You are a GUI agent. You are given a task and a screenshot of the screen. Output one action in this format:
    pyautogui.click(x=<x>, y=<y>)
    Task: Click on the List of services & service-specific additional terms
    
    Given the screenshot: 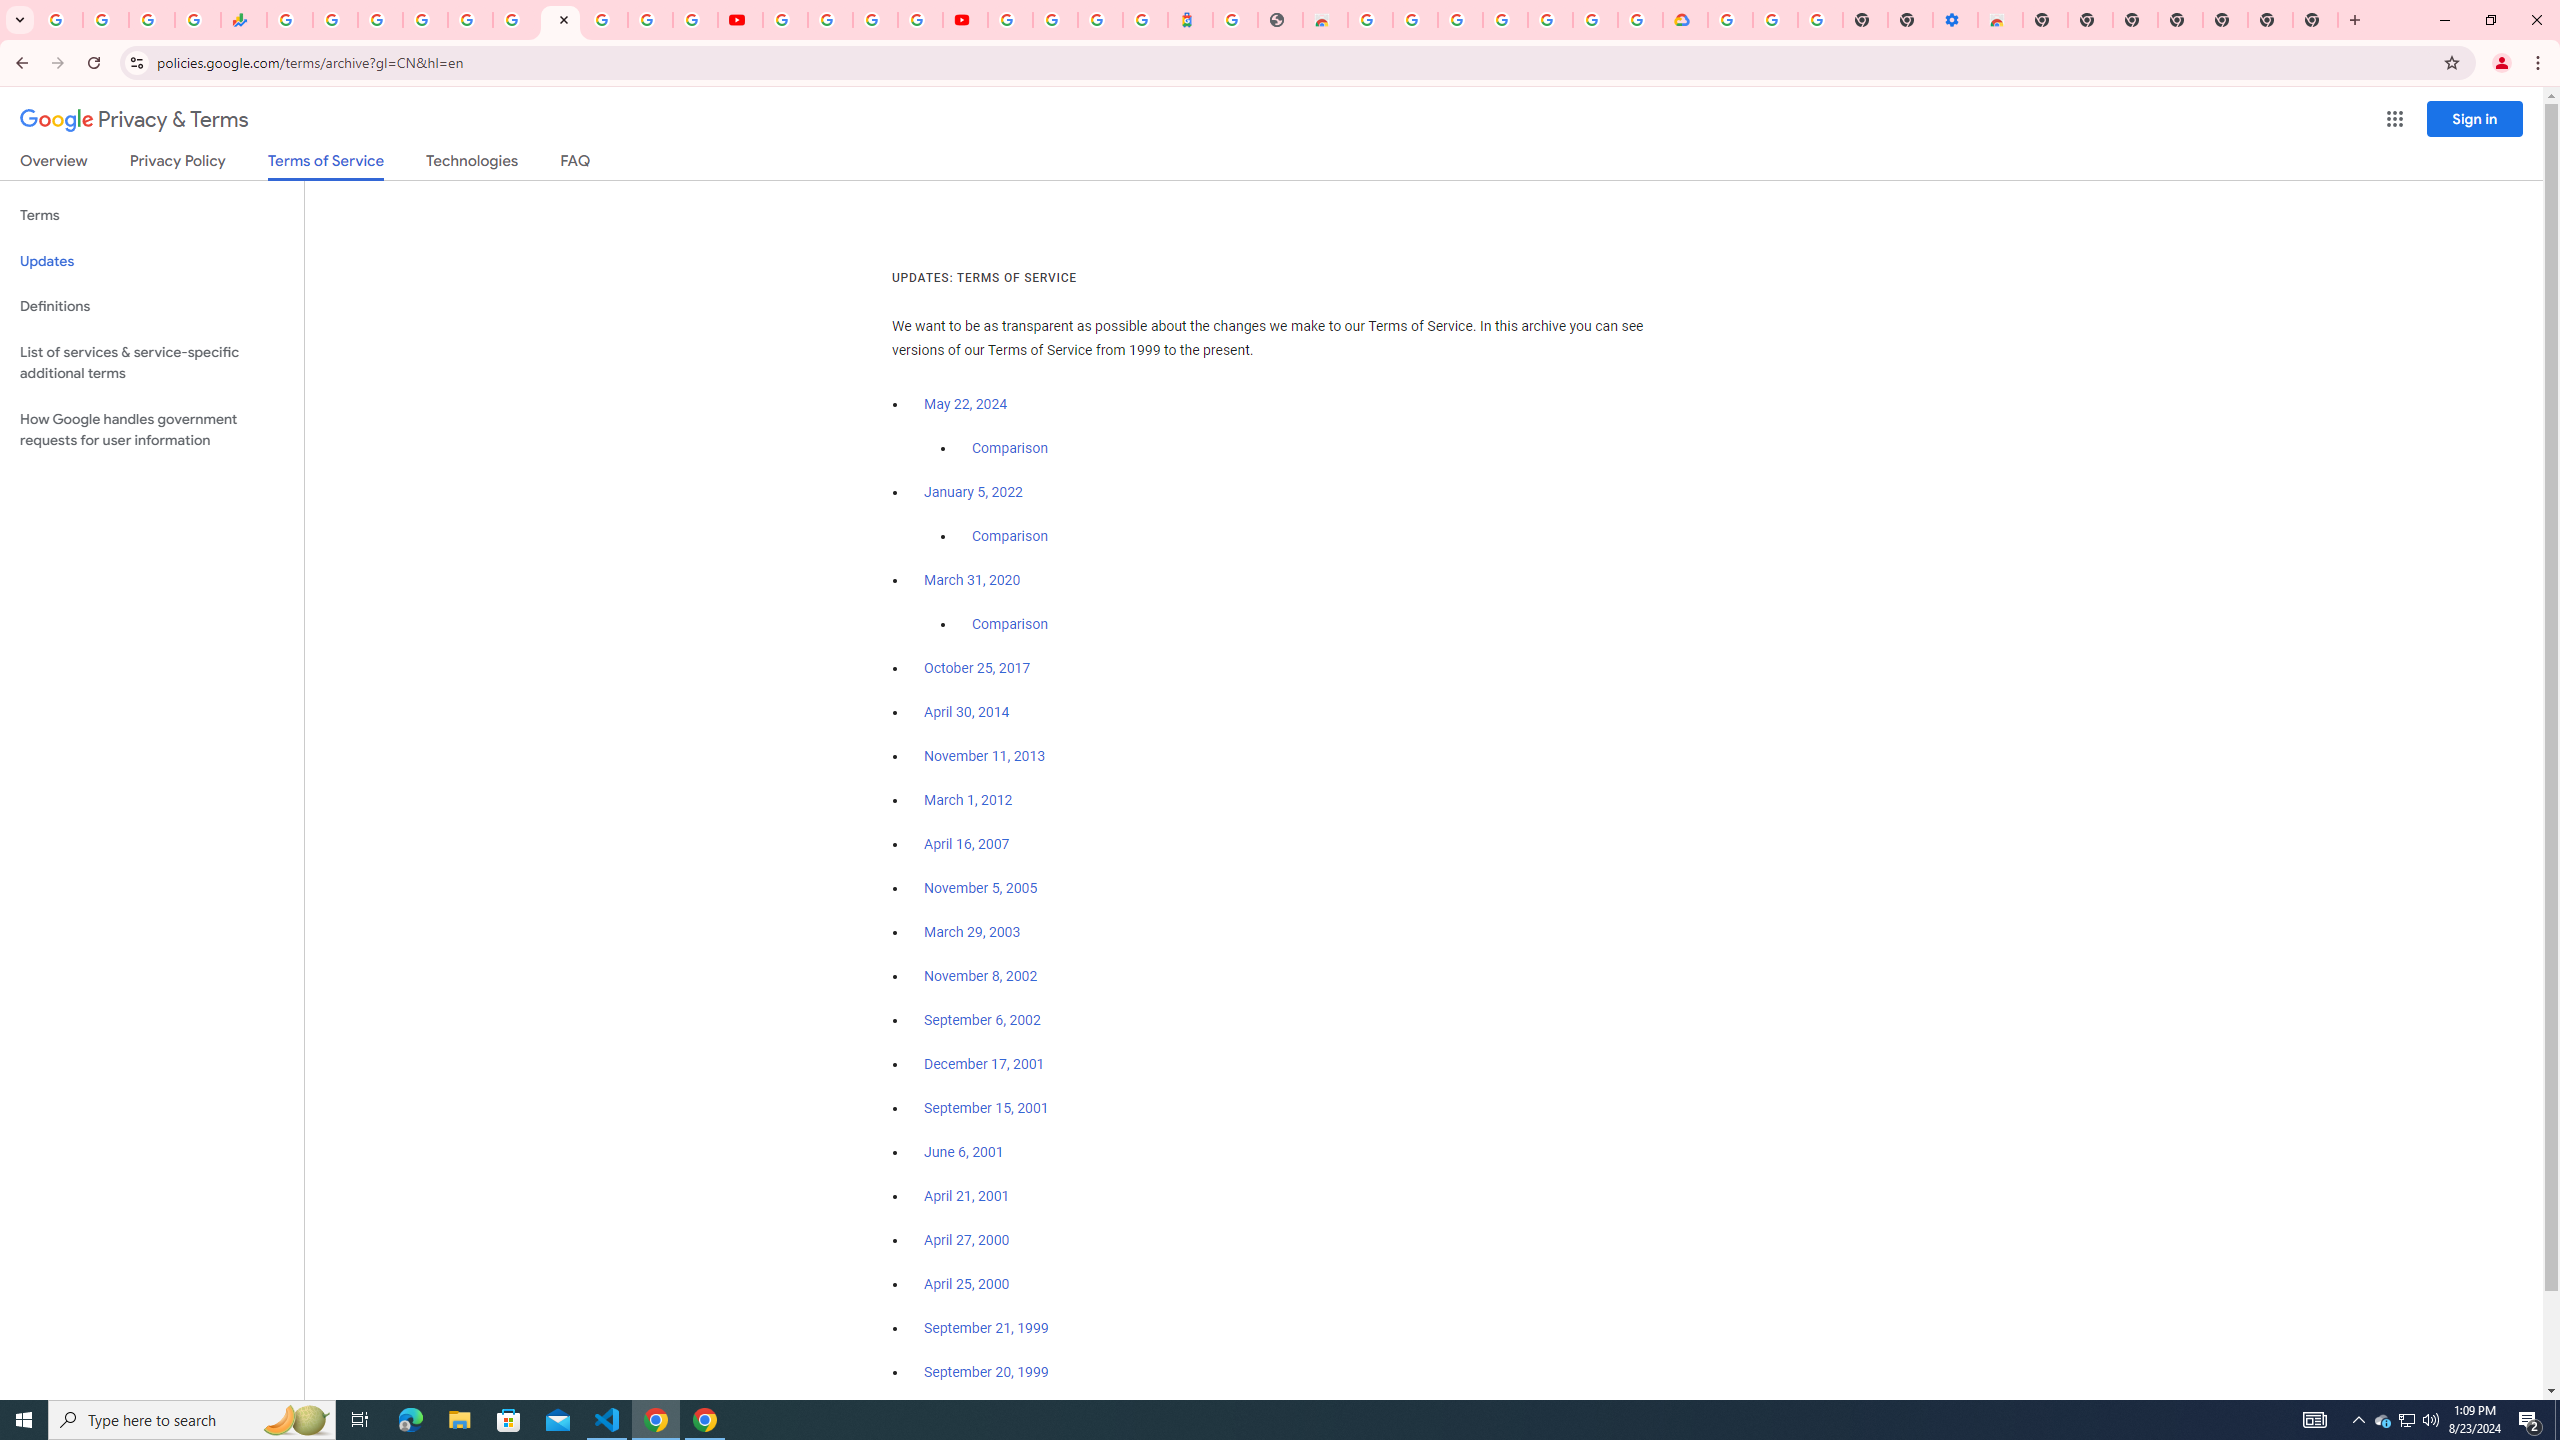 What is the action you would take?
    pyautogui.click(x=152, y=362)
    